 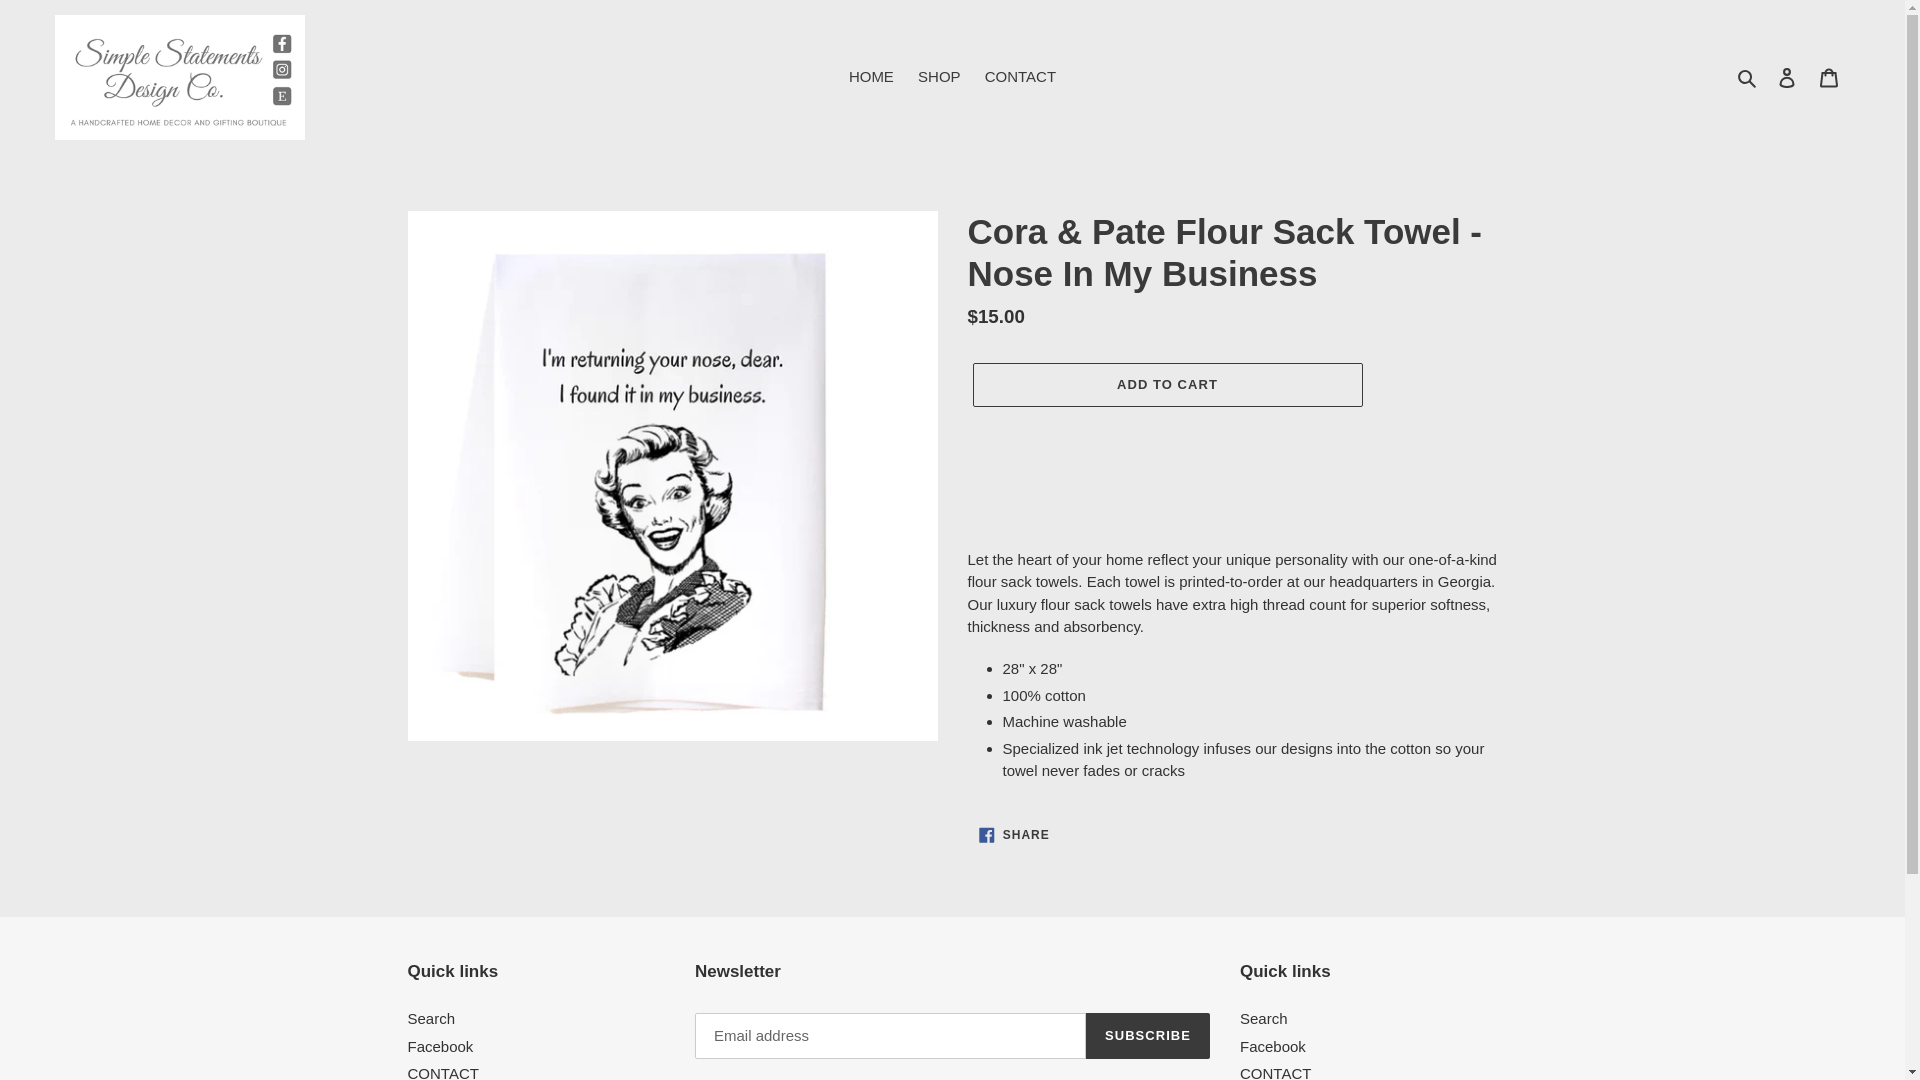 What do you see at coordinates (432, 1018) in the screenshot?
I see `Cart` at bounding box center [432, 1018].